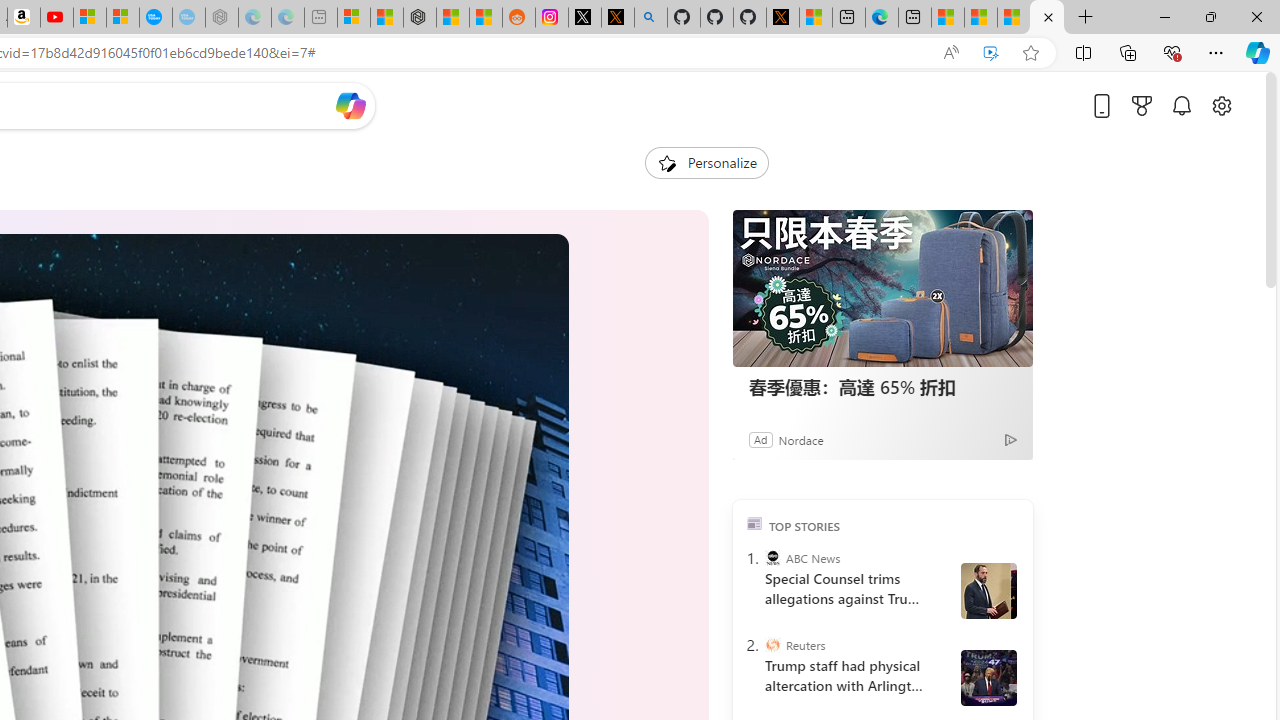 This screenshot has height=720, width=1280. What do you see at coordinates (617, 18) in the screenshot?
I see `help.x.com | 524: A timeout occurred` at bounding box center [617, 18].